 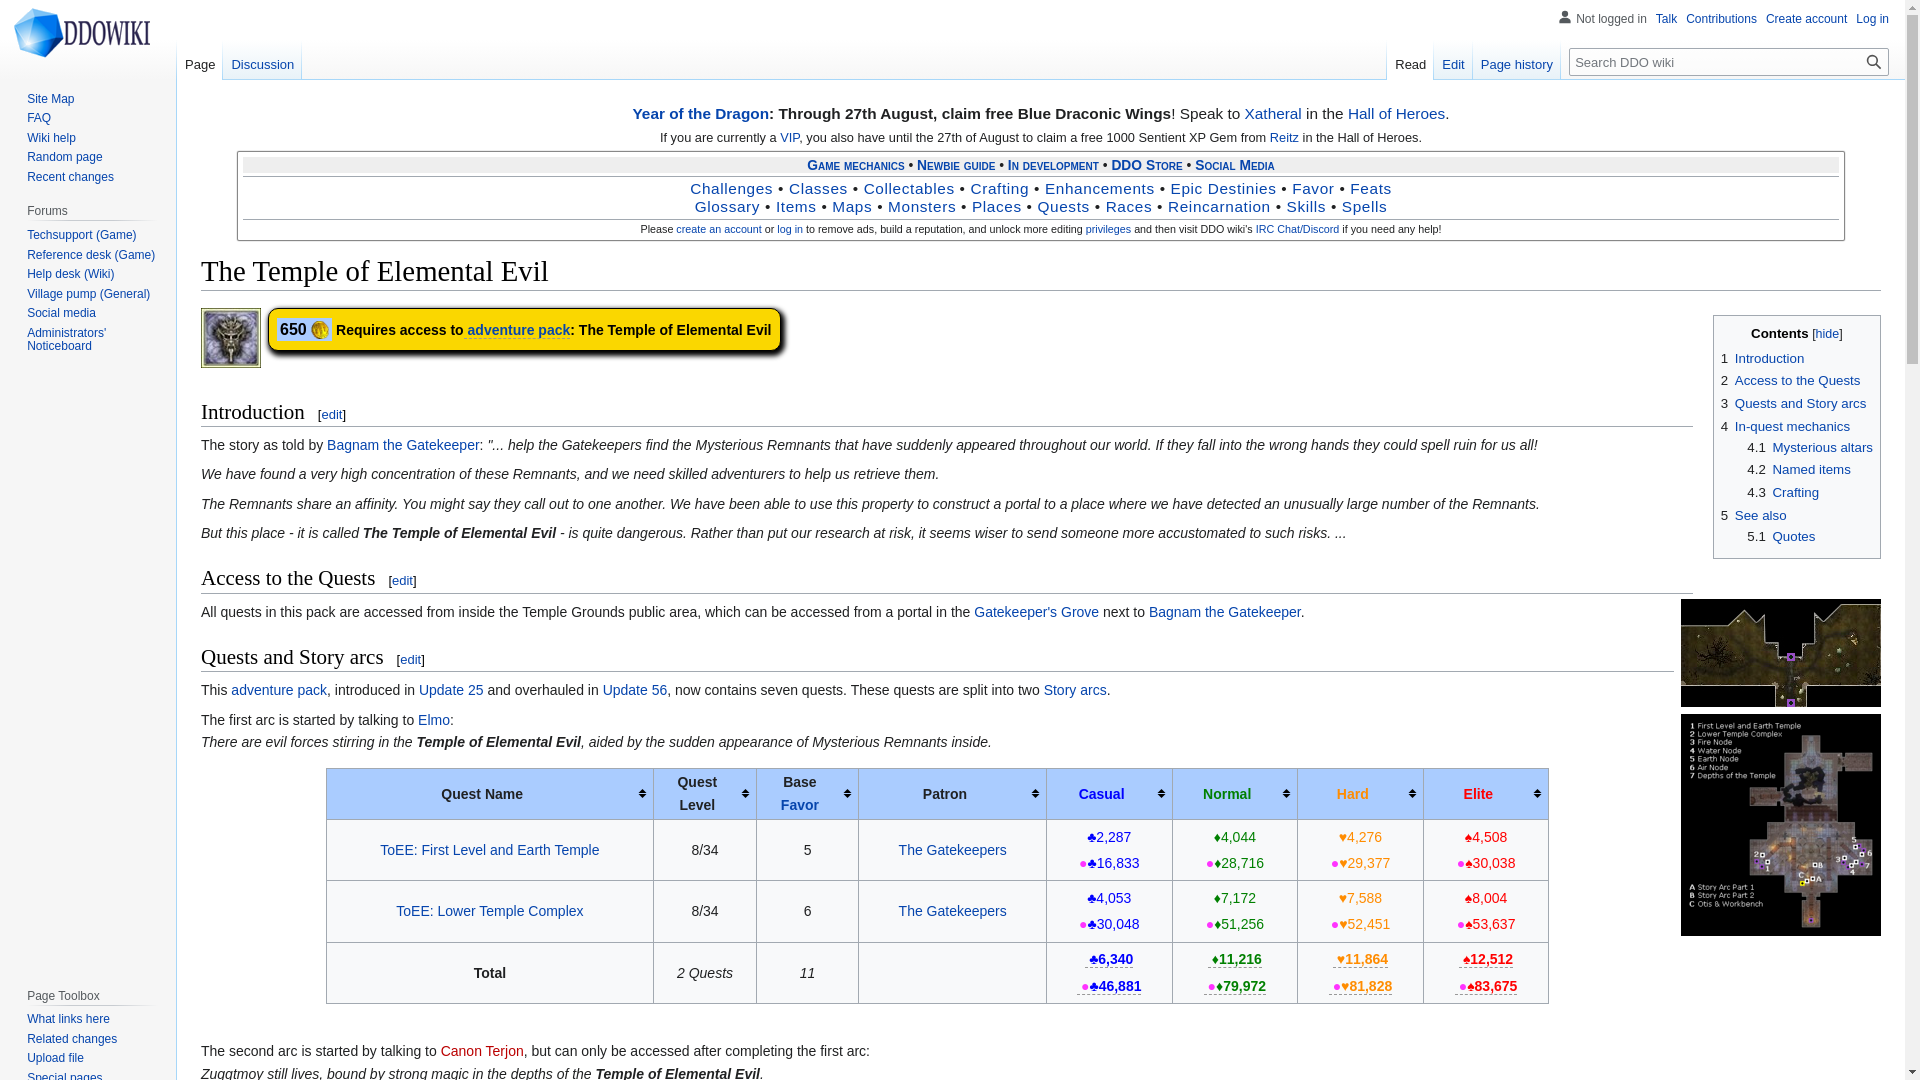 I want to click on Challenges, so click(x=731, y=188).